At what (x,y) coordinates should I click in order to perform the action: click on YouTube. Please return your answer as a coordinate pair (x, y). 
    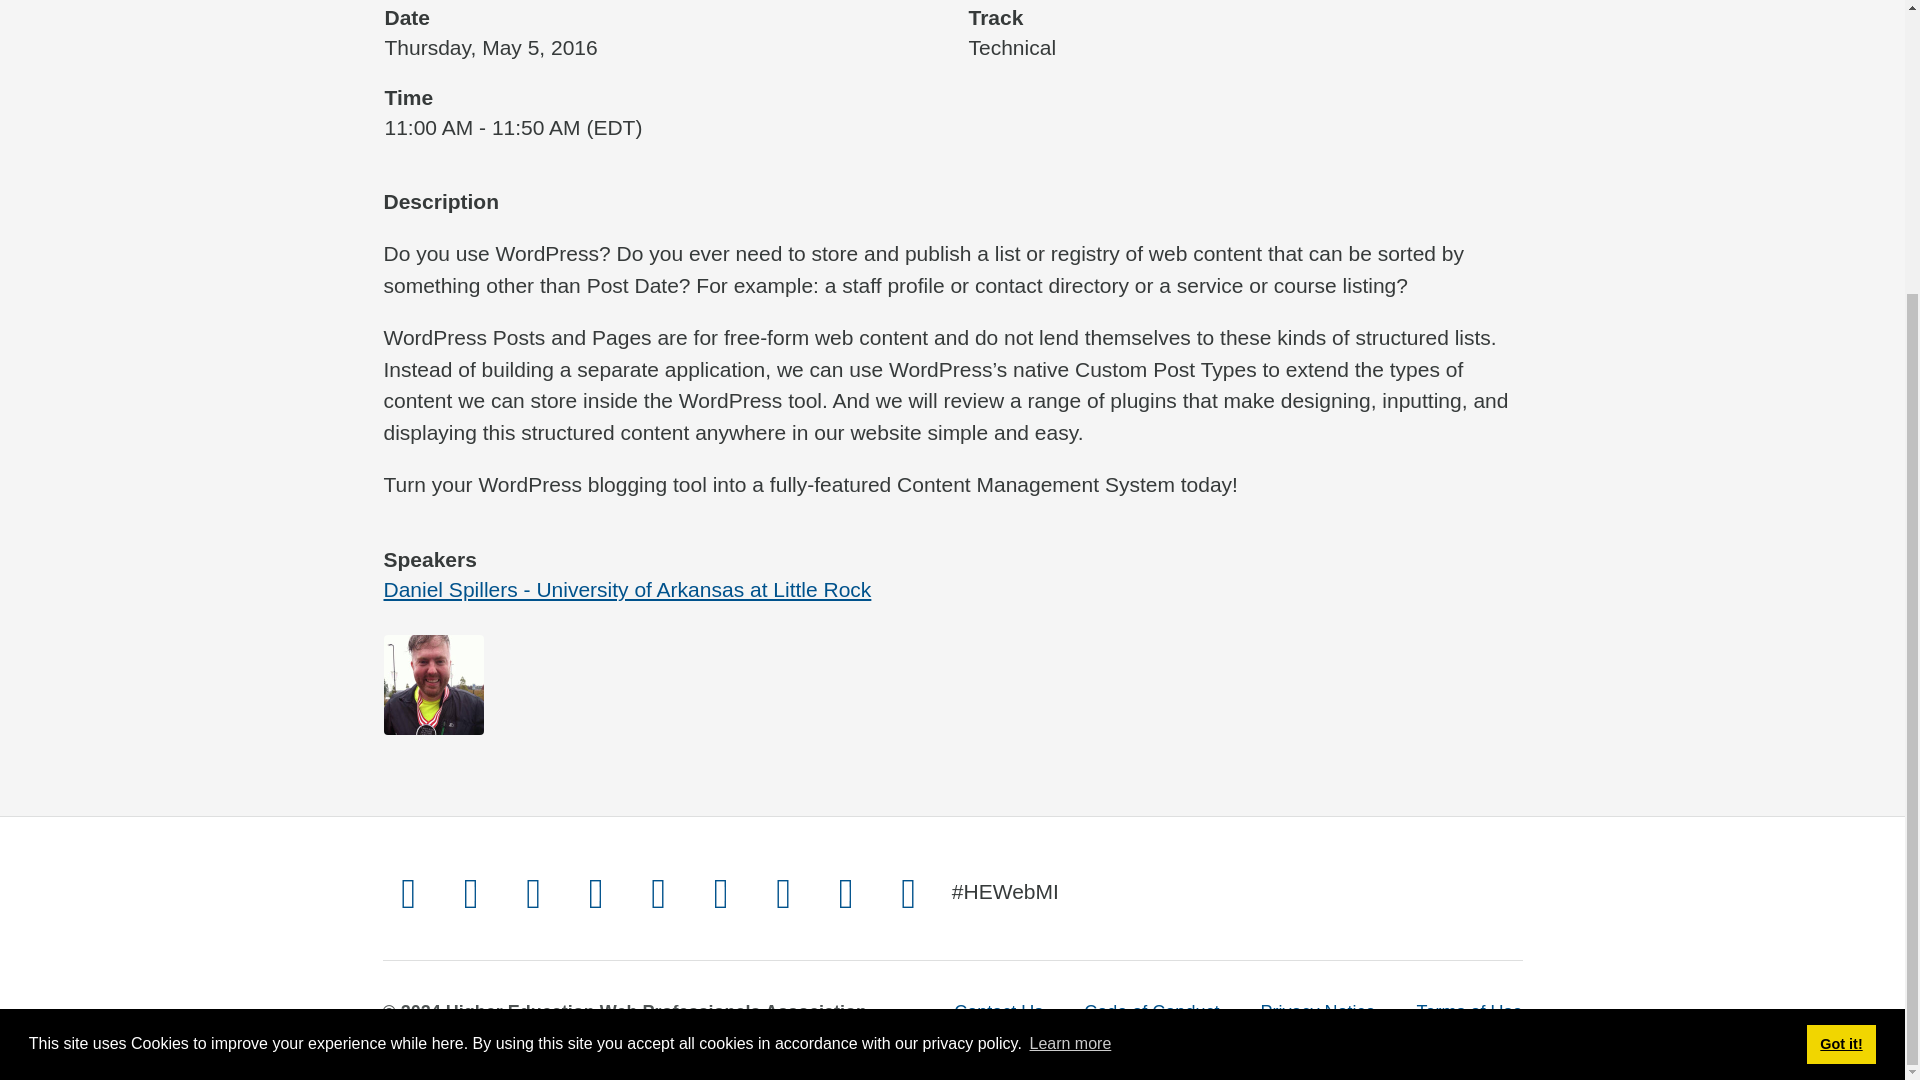
    Looking at the image, I should click on (658, 891).